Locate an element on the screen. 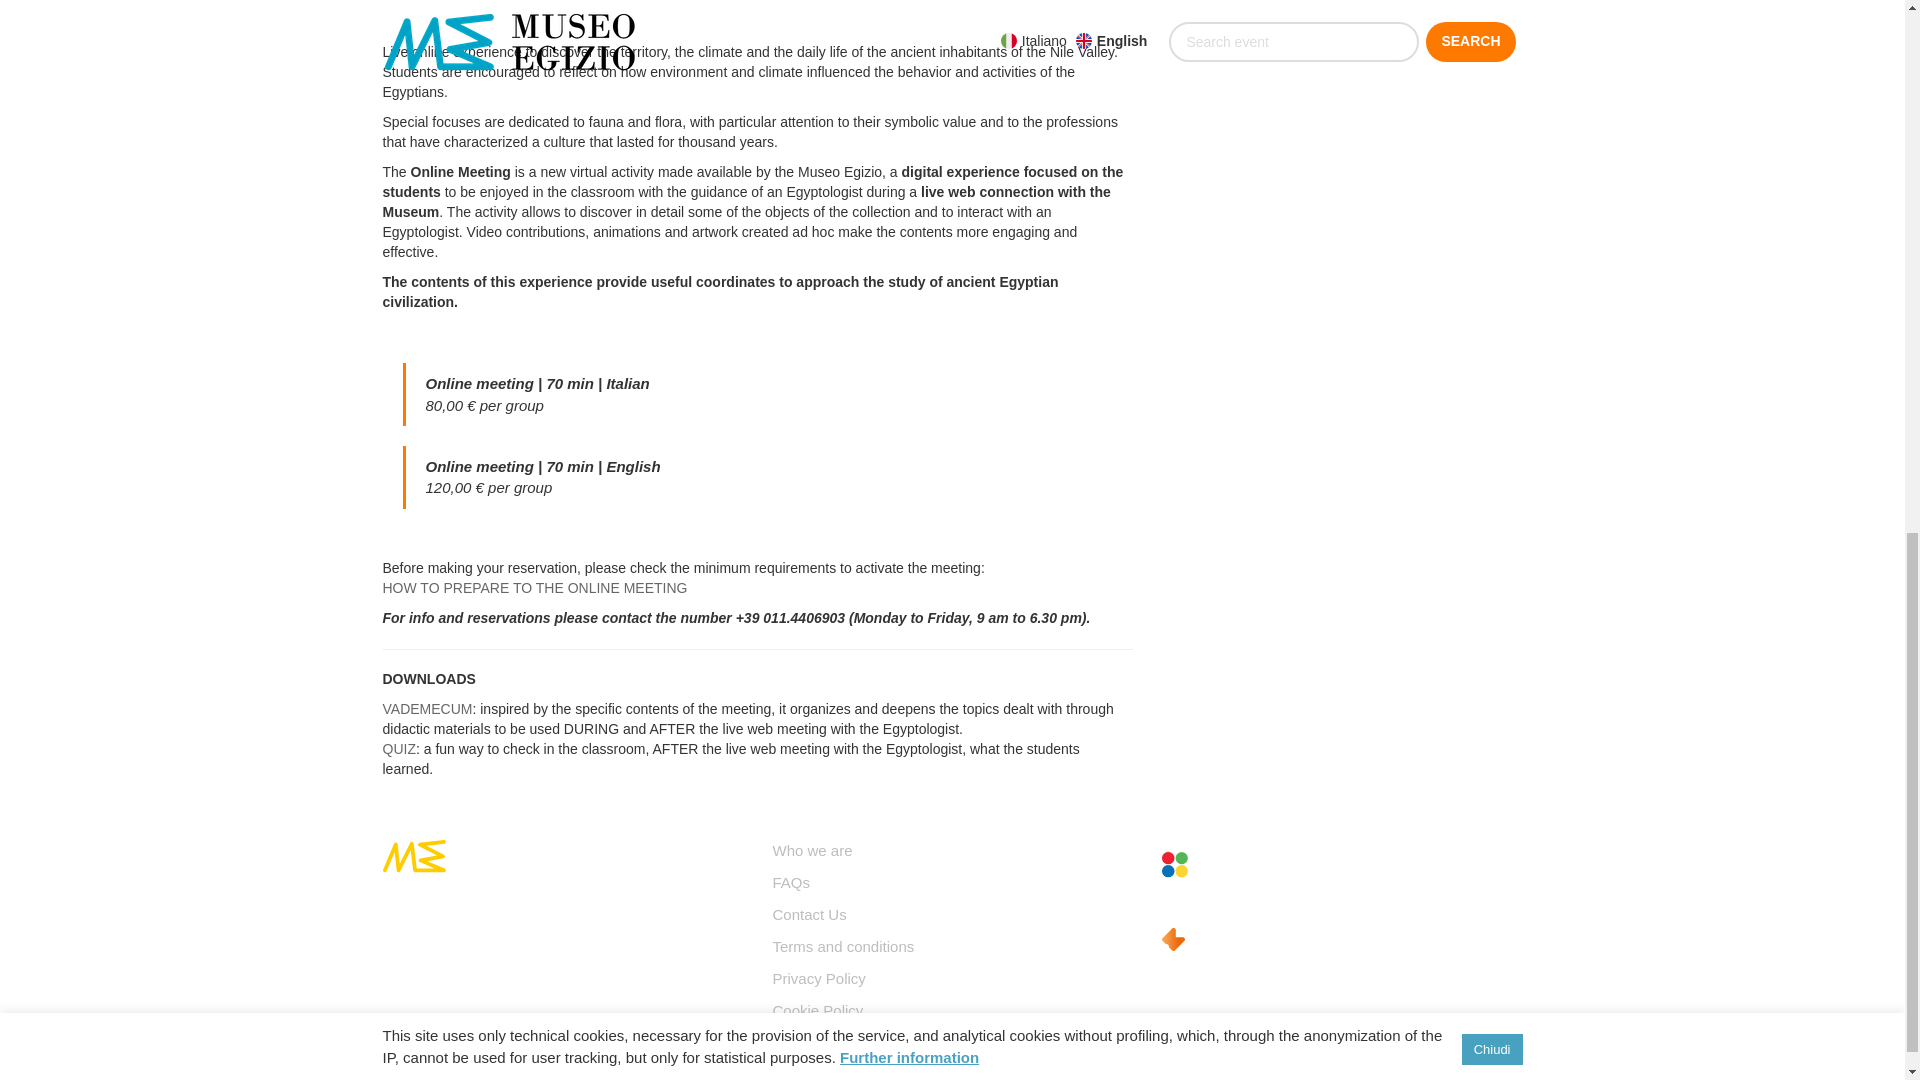 The height and width of the screenshot is (1080, 1920). Privacy Policy is located at coordinates (818, 978).